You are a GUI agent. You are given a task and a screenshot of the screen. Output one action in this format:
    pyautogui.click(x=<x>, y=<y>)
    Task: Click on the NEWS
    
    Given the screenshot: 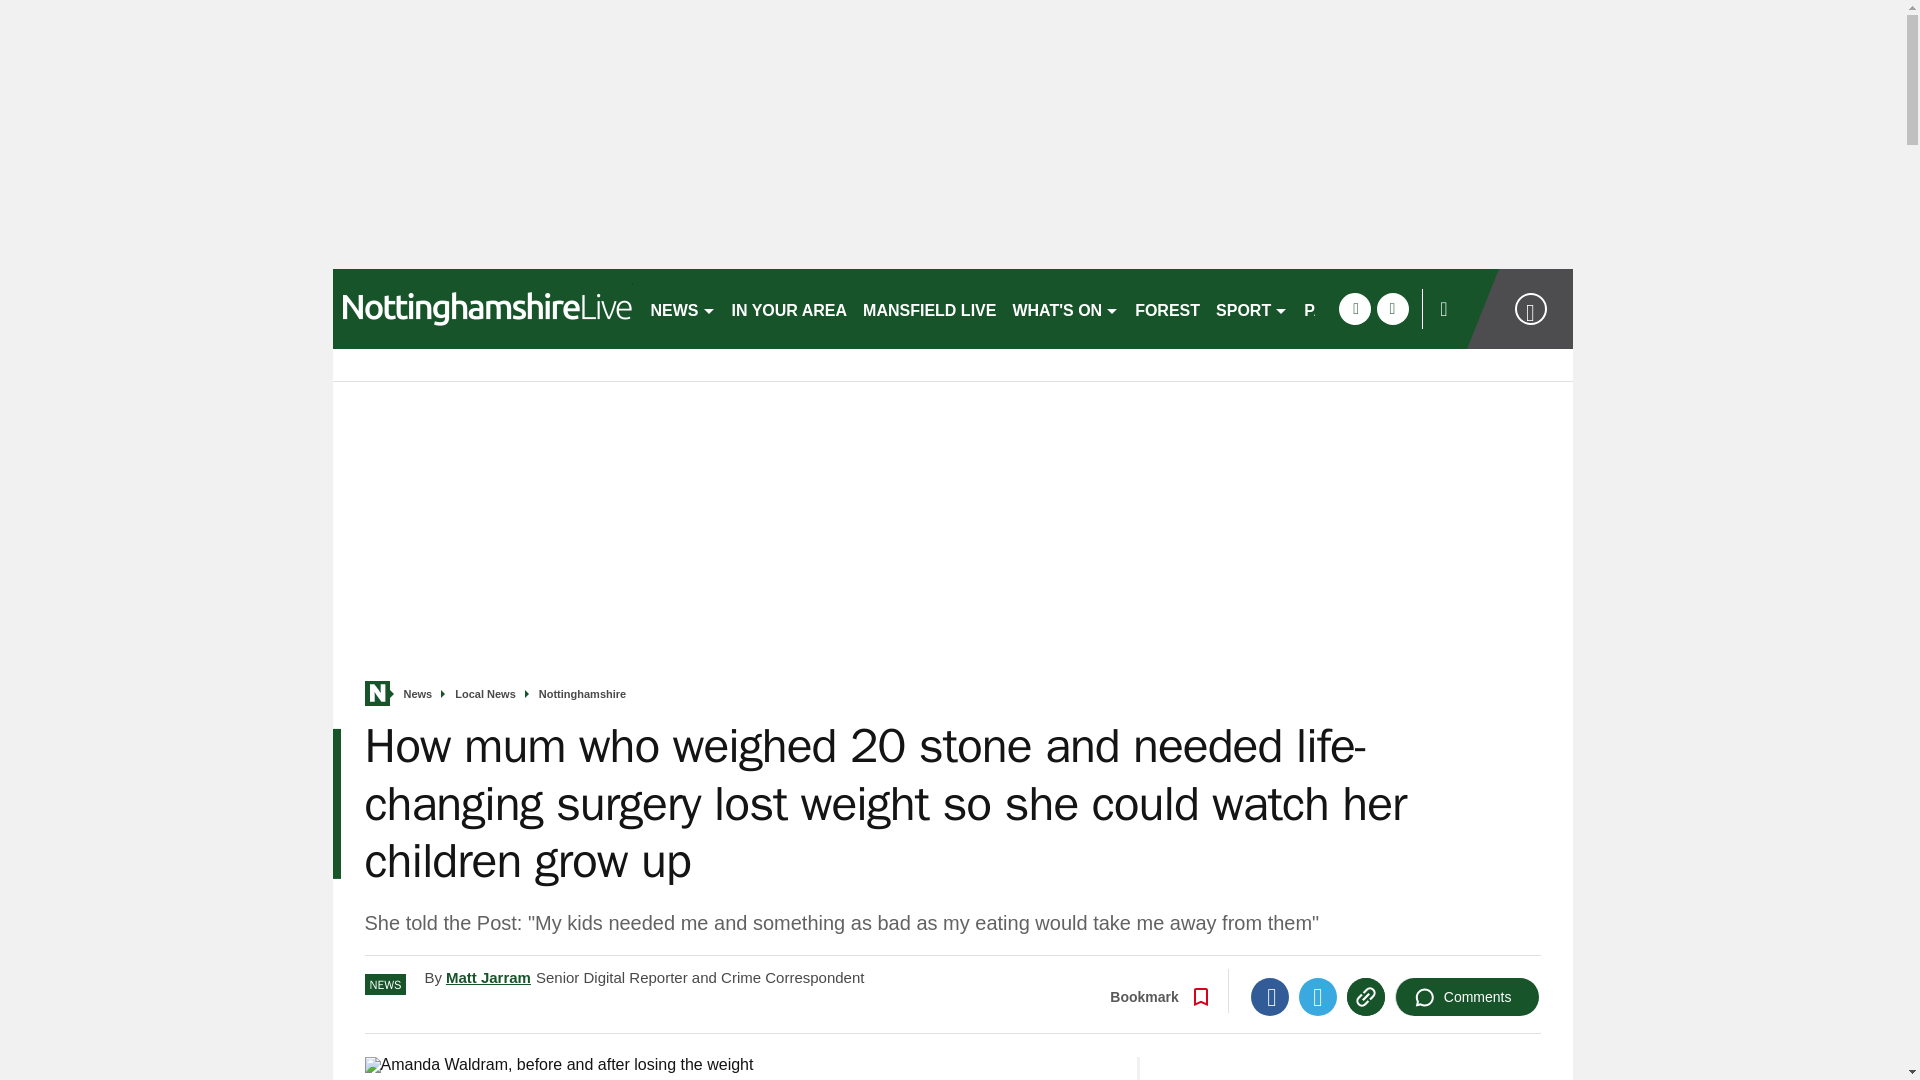 What is the action you would take?
    pyautogui.click(x=682, y=308)
    